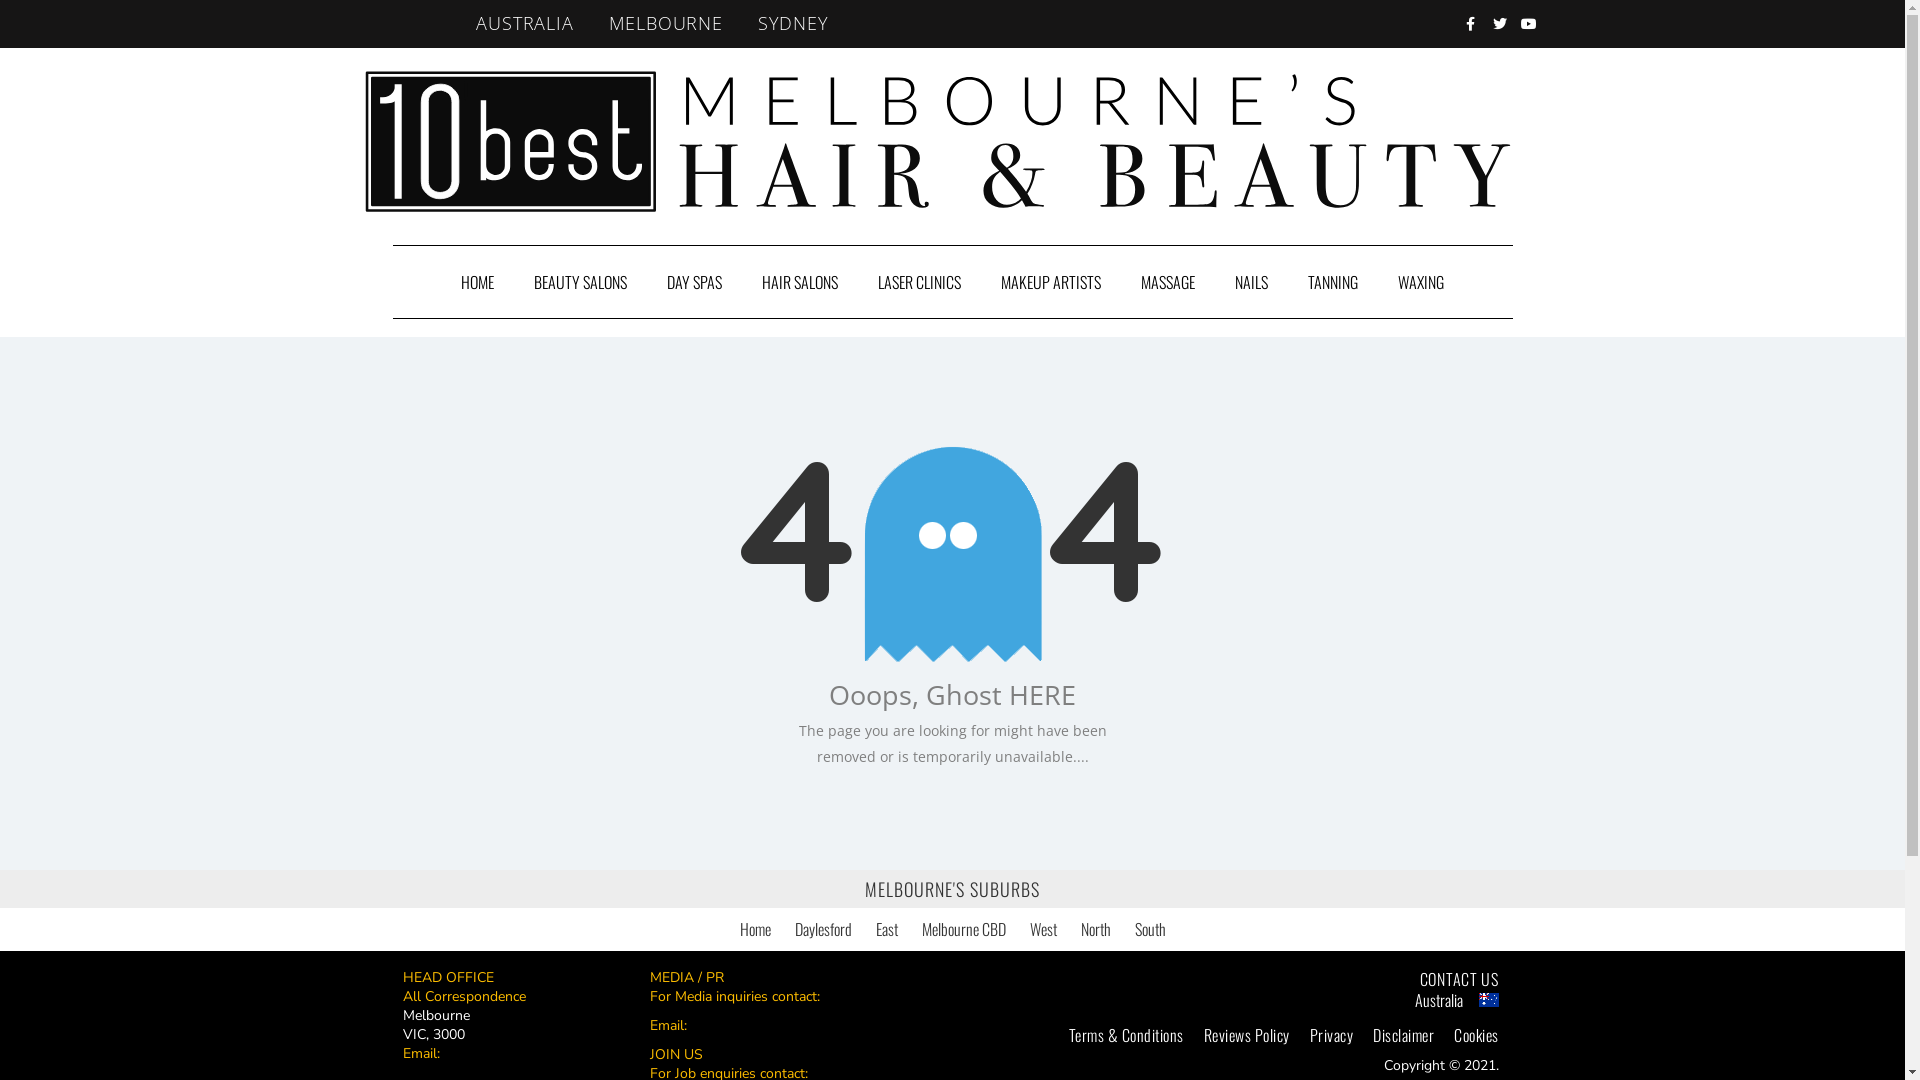  What do you see at coordinates (794, 24) in the screenshot?
I see `SYDNEY` at bounding box center [794, 24].